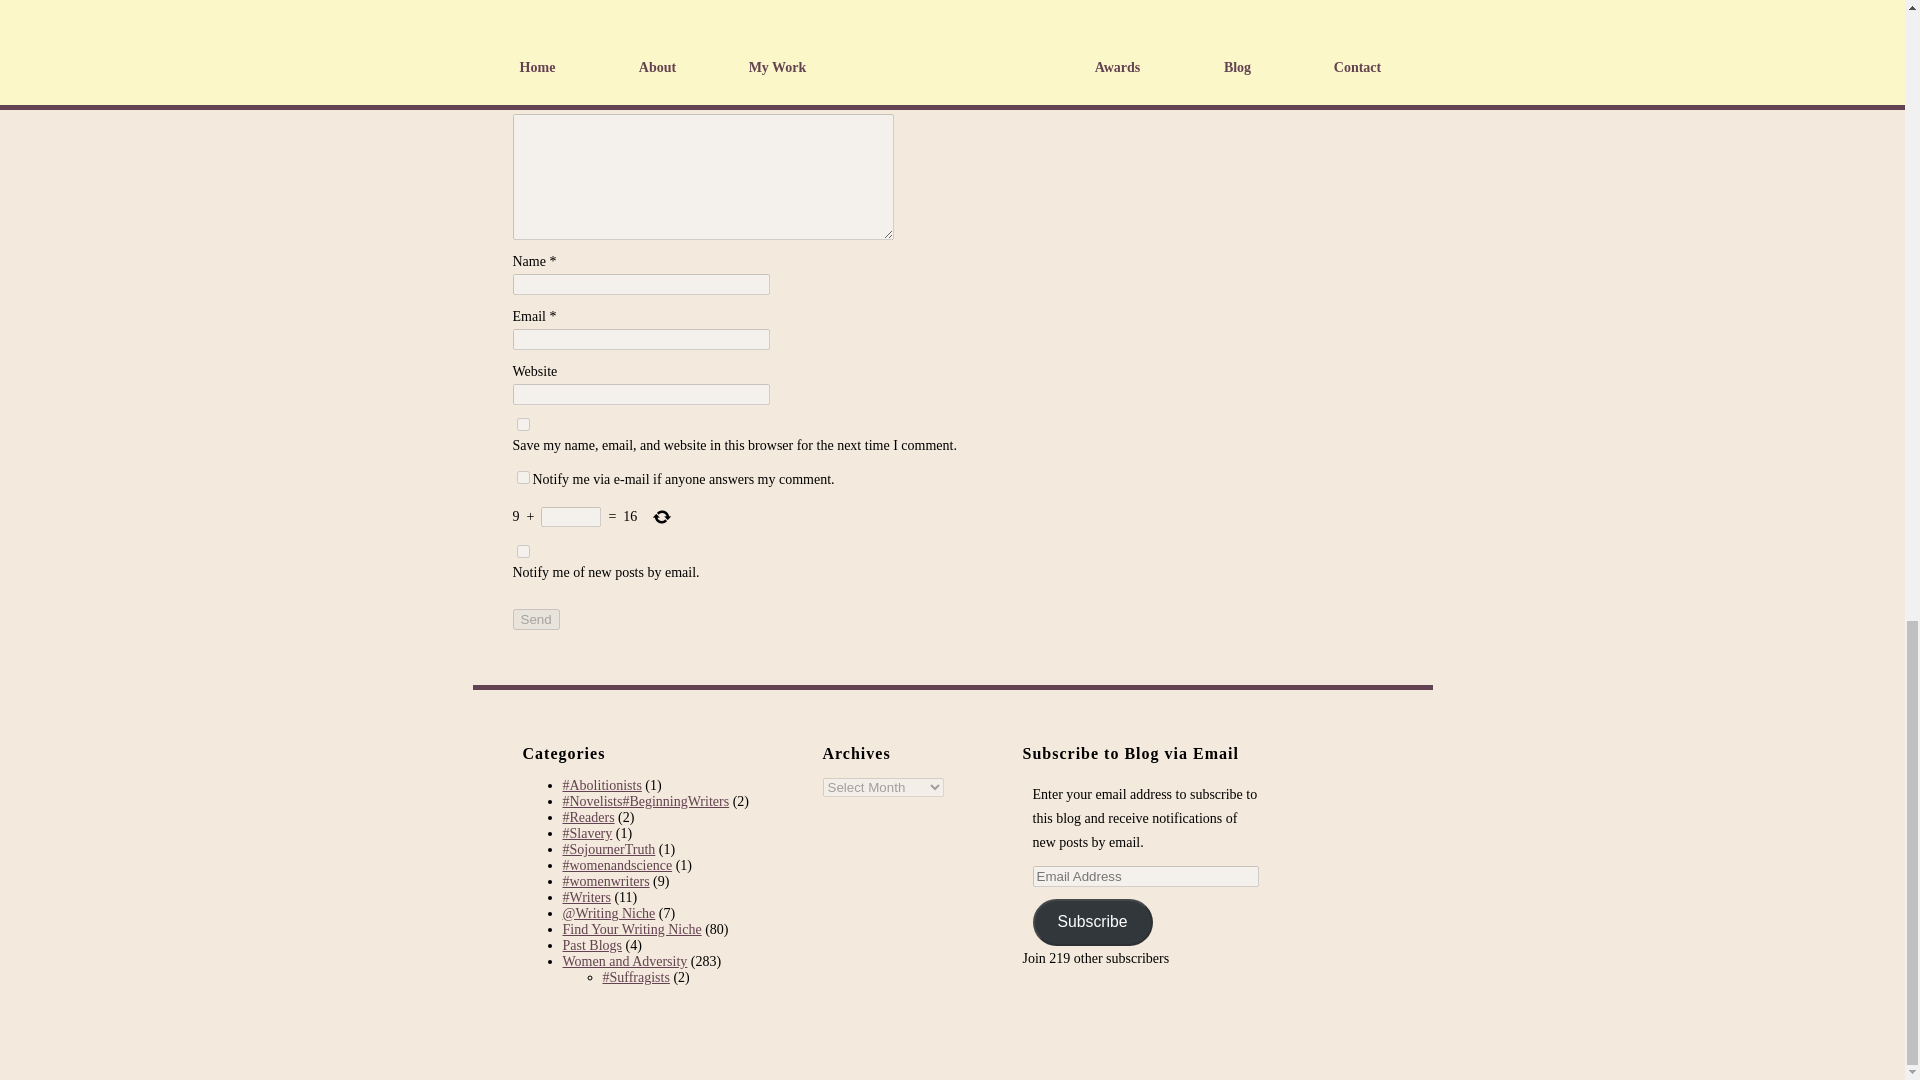 This screenshot has width=1920, height=1080. What do you see at coordinates (1092, 922) in the screenshot?
I see `Subscribe` at bounding box center [1092, 922].